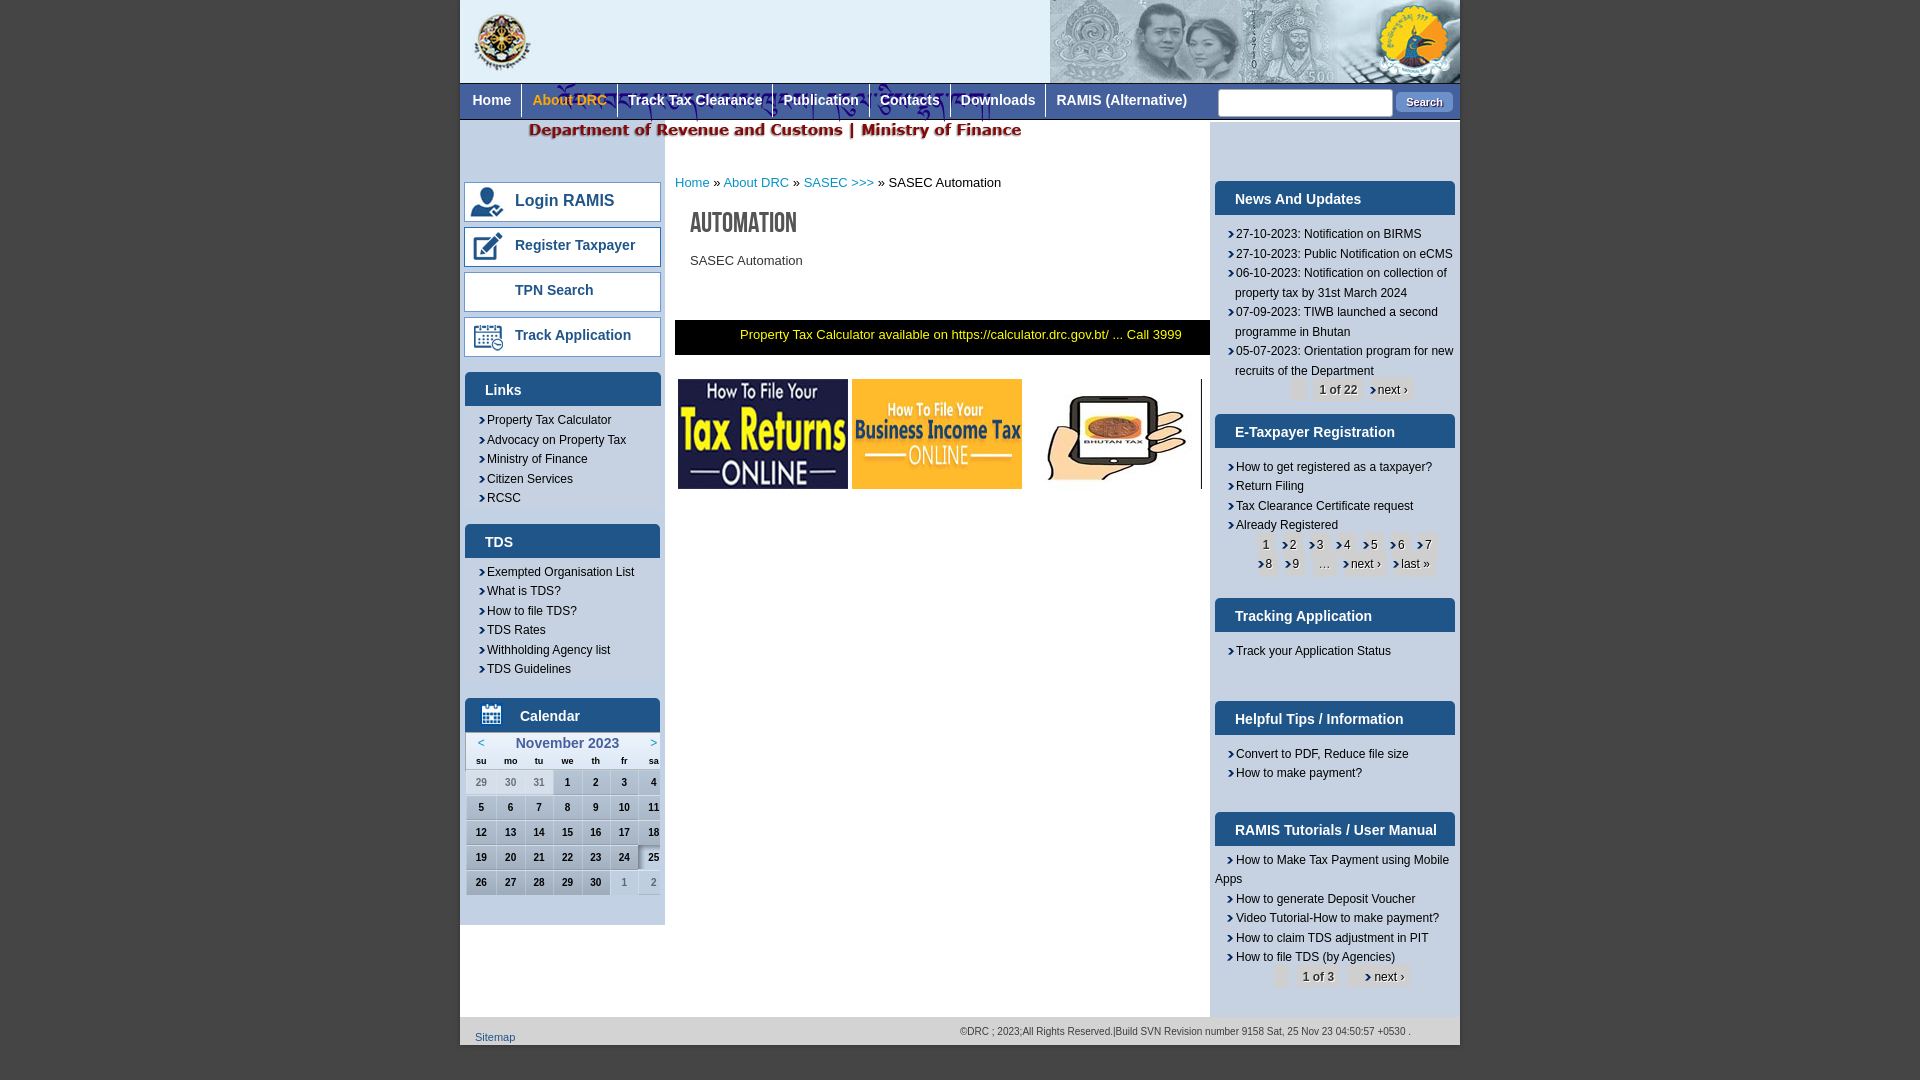 This screenshot has width=1920, height=1080. Describe the element at coordinates (1264, 564) in the screenshot. I see `8` at that location.